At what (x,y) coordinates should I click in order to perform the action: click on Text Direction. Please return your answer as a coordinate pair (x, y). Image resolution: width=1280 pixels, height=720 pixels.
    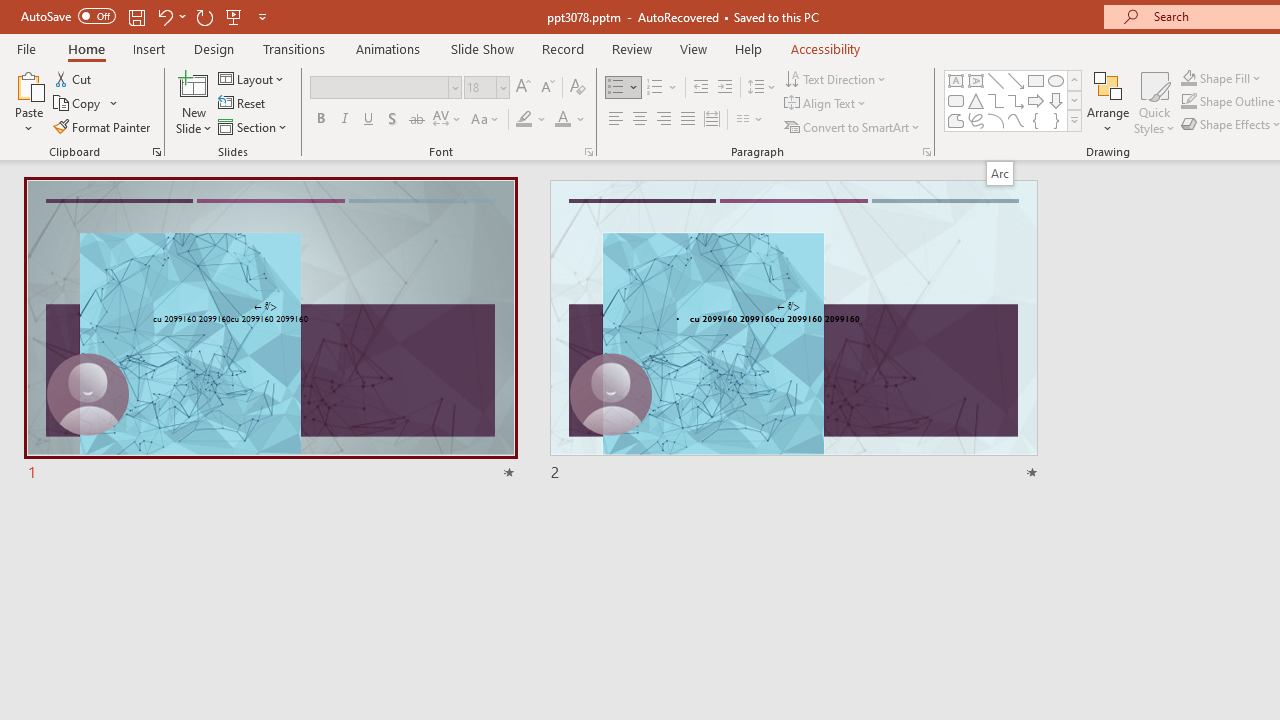
    Looking at the image, I should click on (836, 78).